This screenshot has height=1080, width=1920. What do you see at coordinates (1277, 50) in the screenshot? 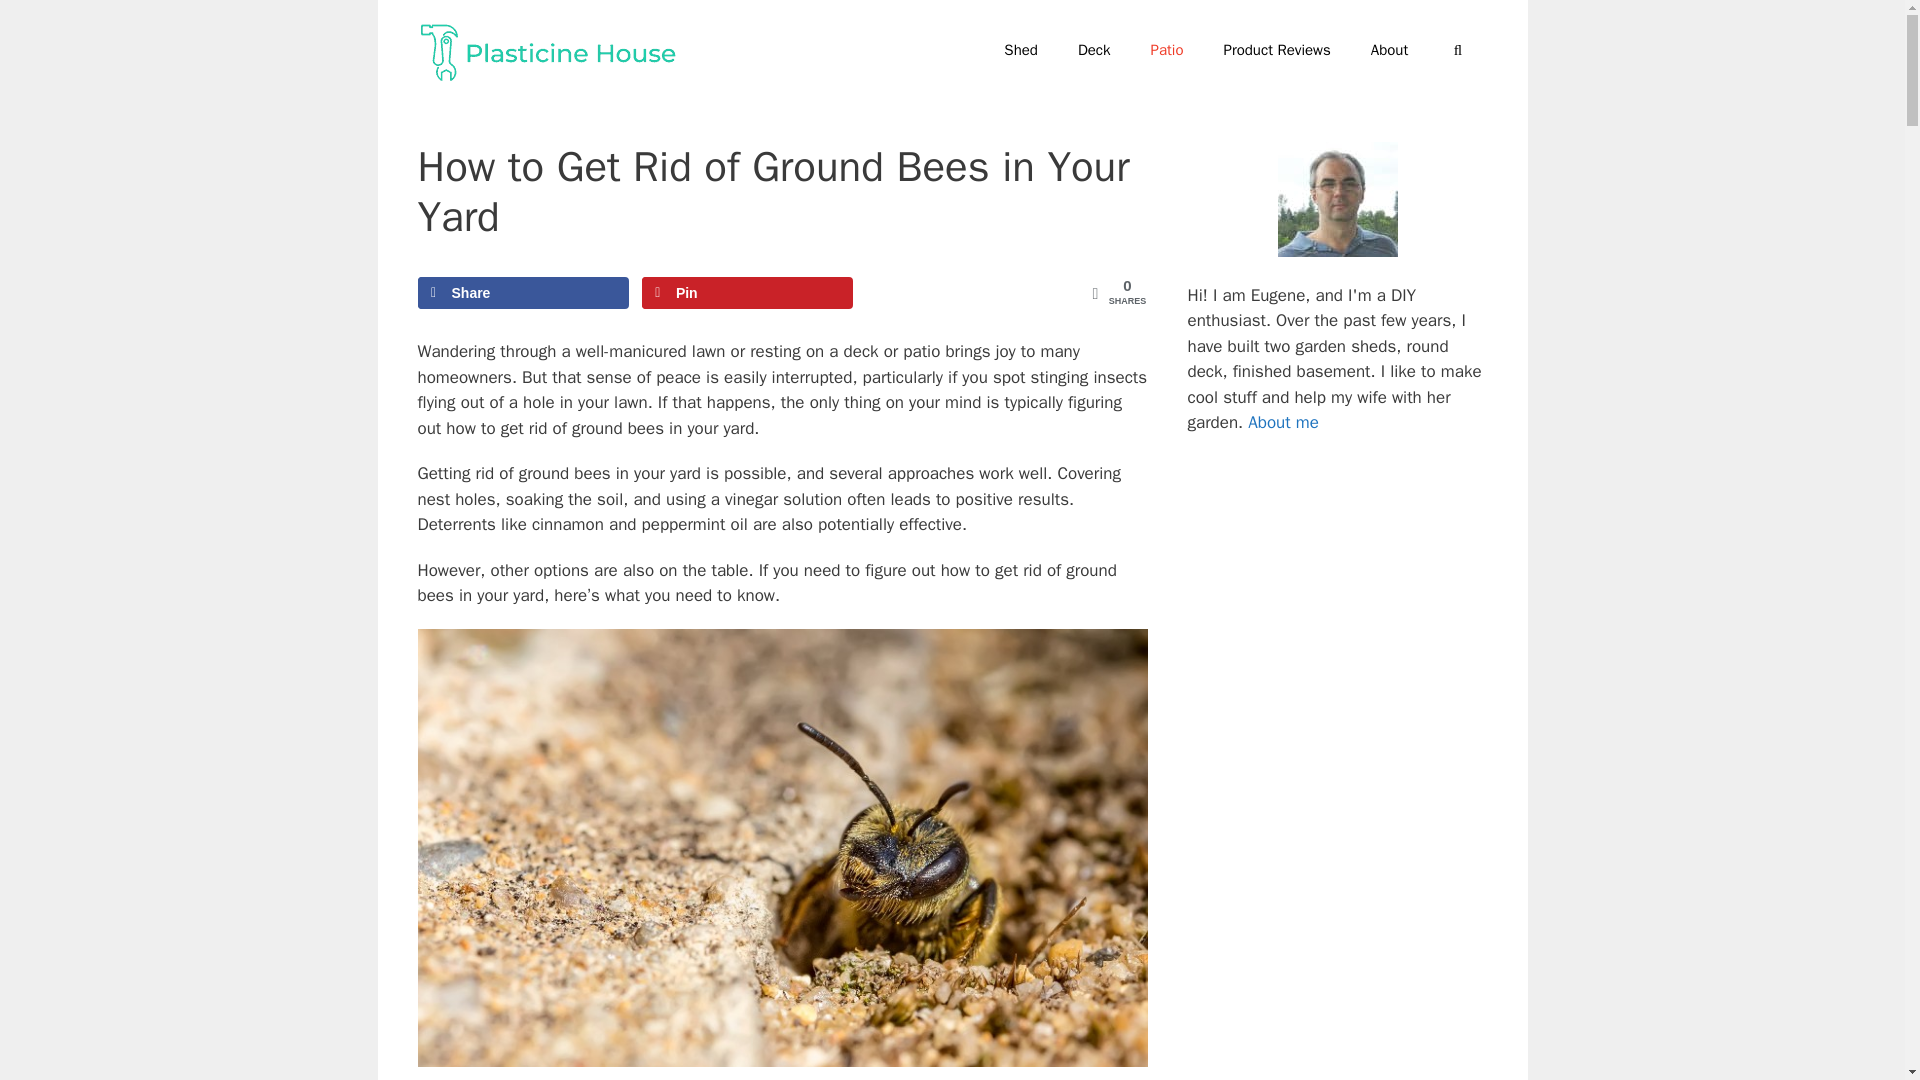
I see `Product Reviews` at bounding box center [1277, 50].